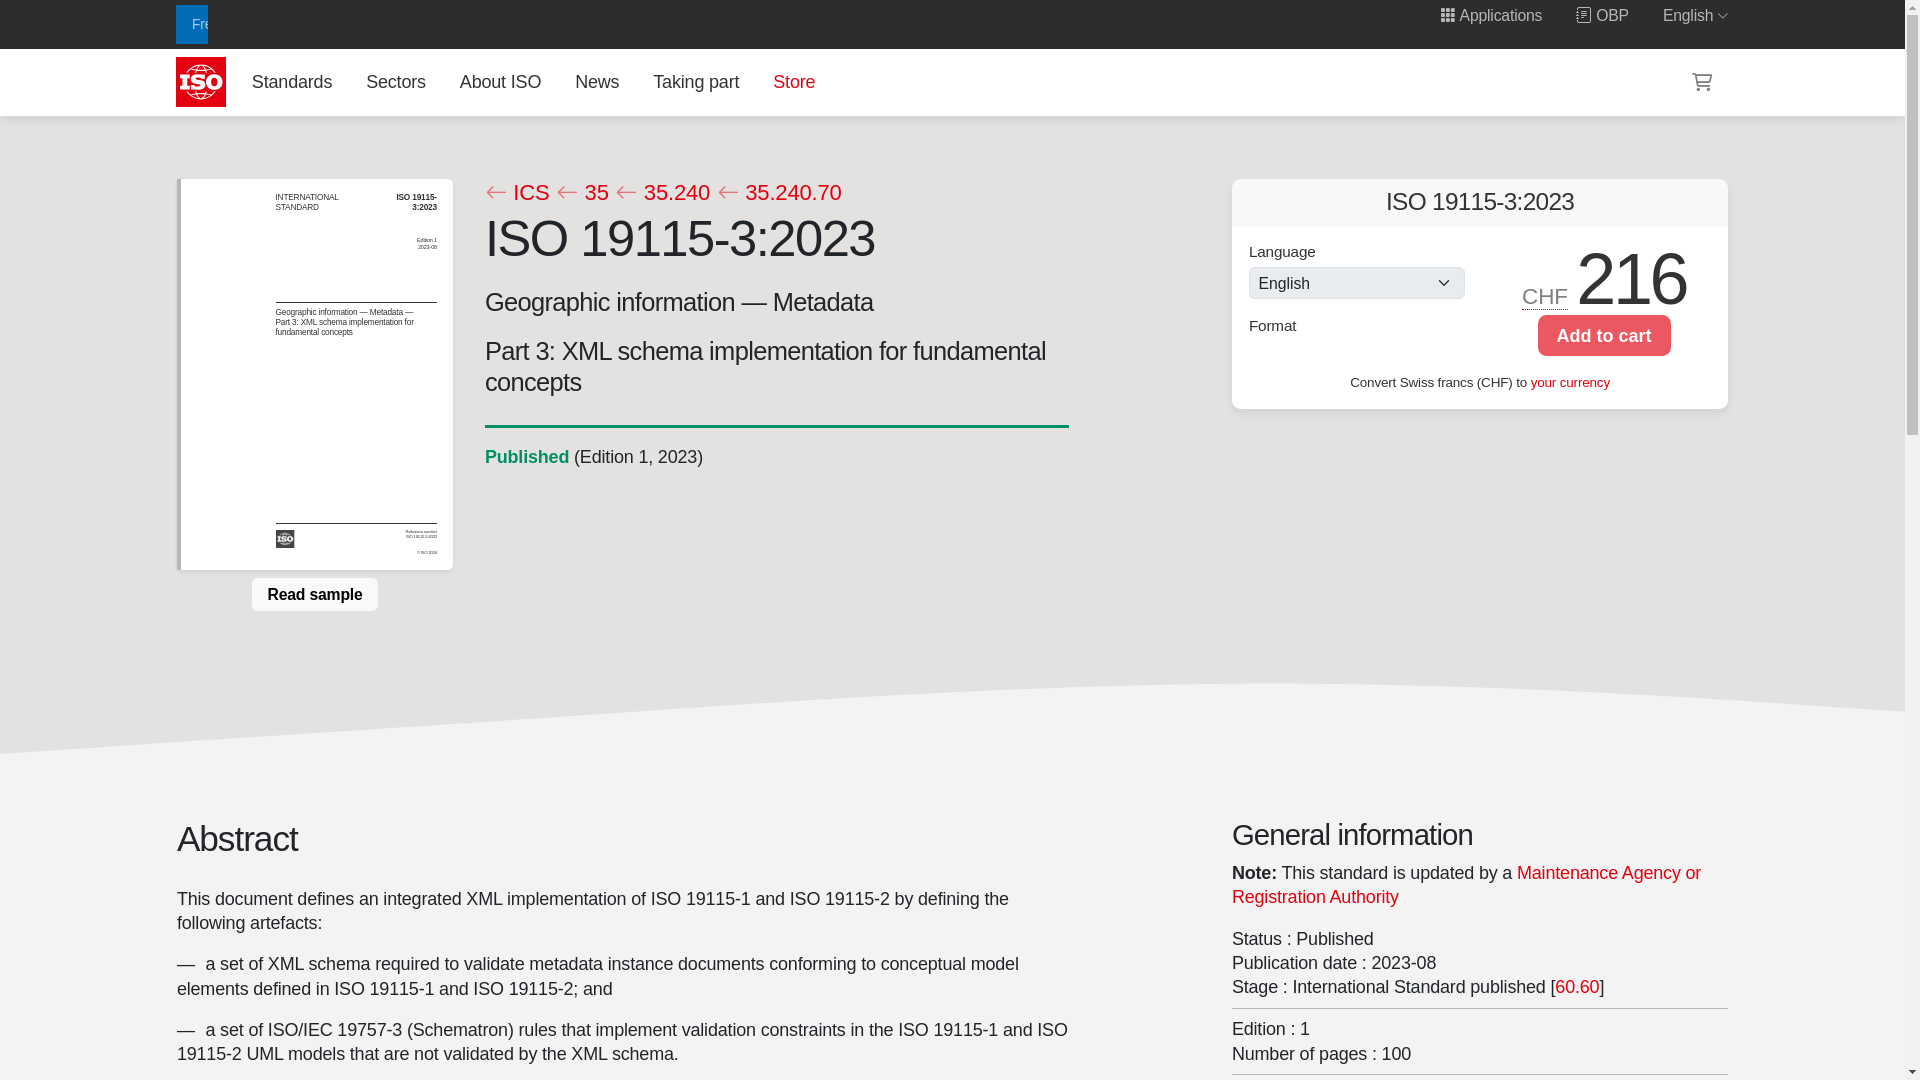 Image resolution: width=1920 pixels, height=1080 pixels. What do you see at coordinates (582, 193) in the screenshot?
I see `35` at bounding box center [582, 193].